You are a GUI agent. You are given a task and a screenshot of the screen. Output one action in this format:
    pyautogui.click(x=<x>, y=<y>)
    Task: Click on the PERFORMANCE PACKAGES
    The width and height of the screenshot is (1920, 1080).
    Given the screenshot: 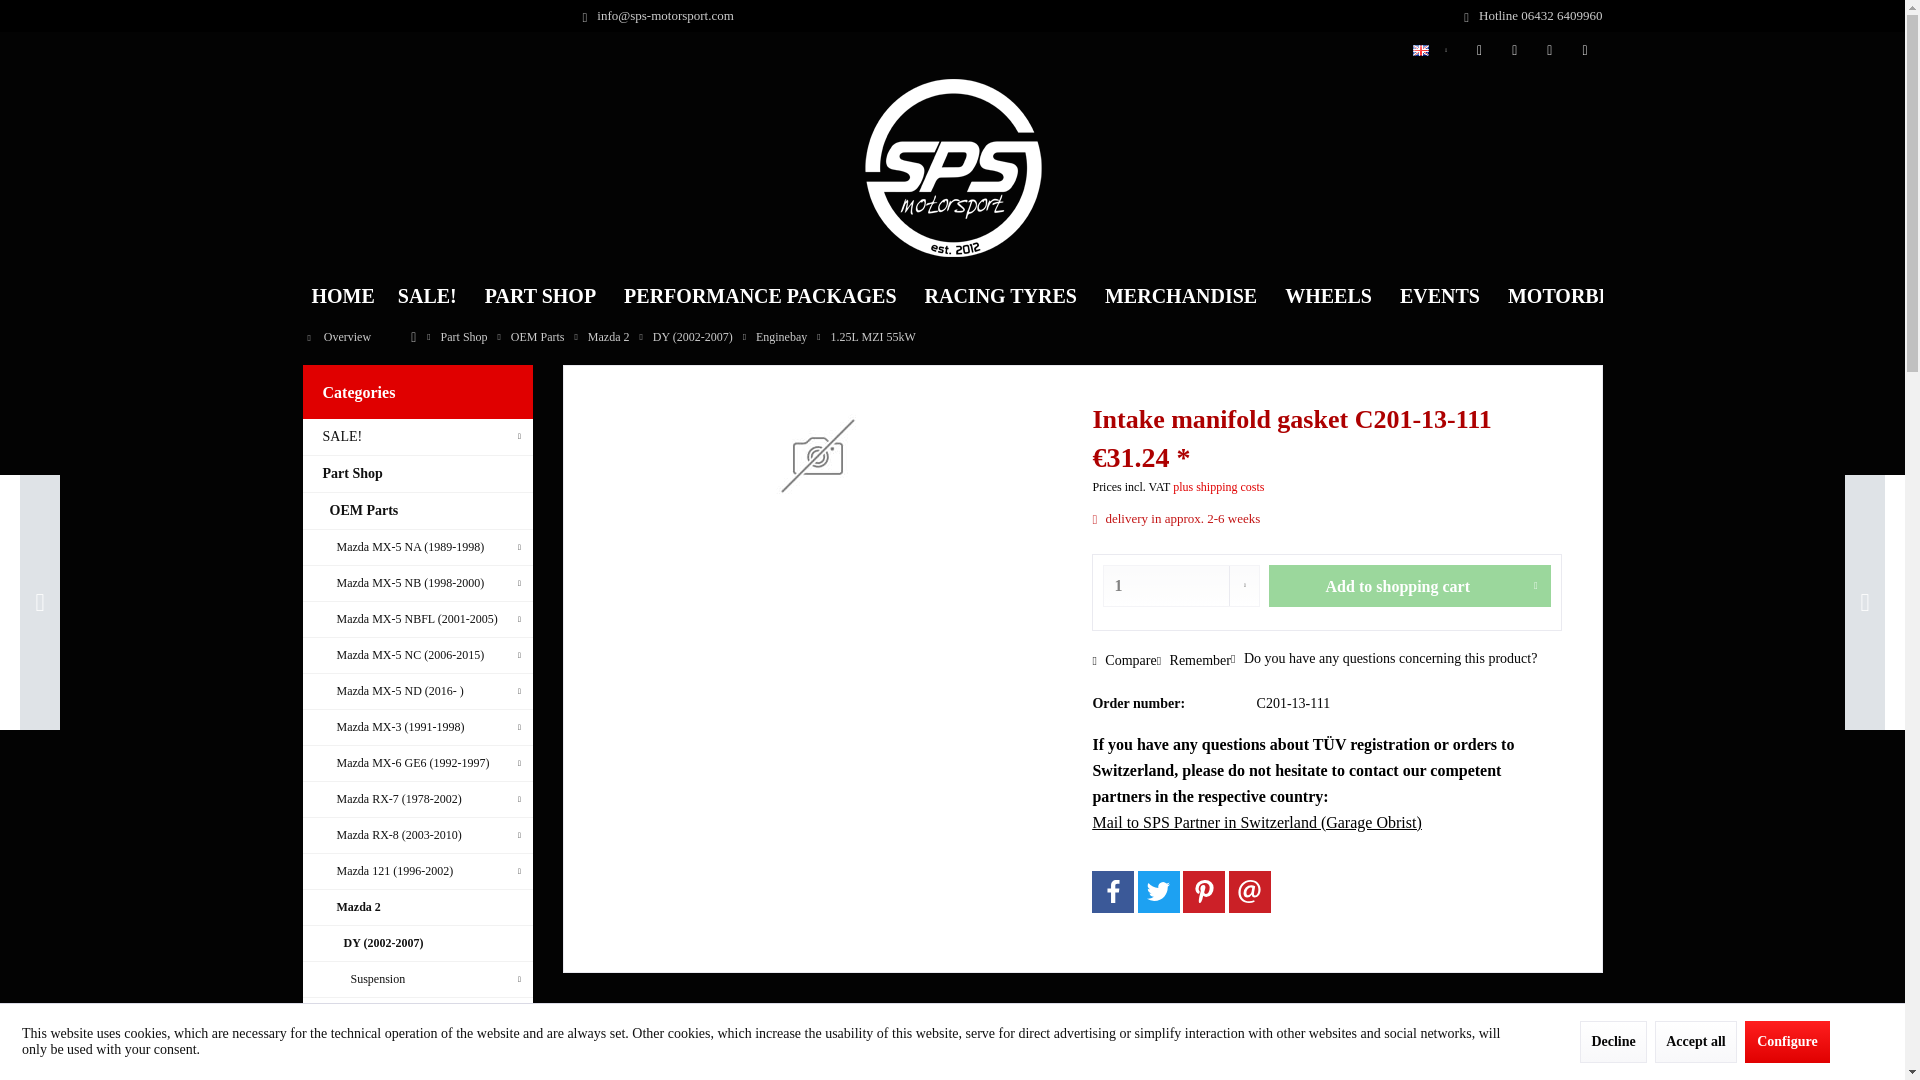 What is the action you would take?
    pyautogui.click(x=760, y=296)
    